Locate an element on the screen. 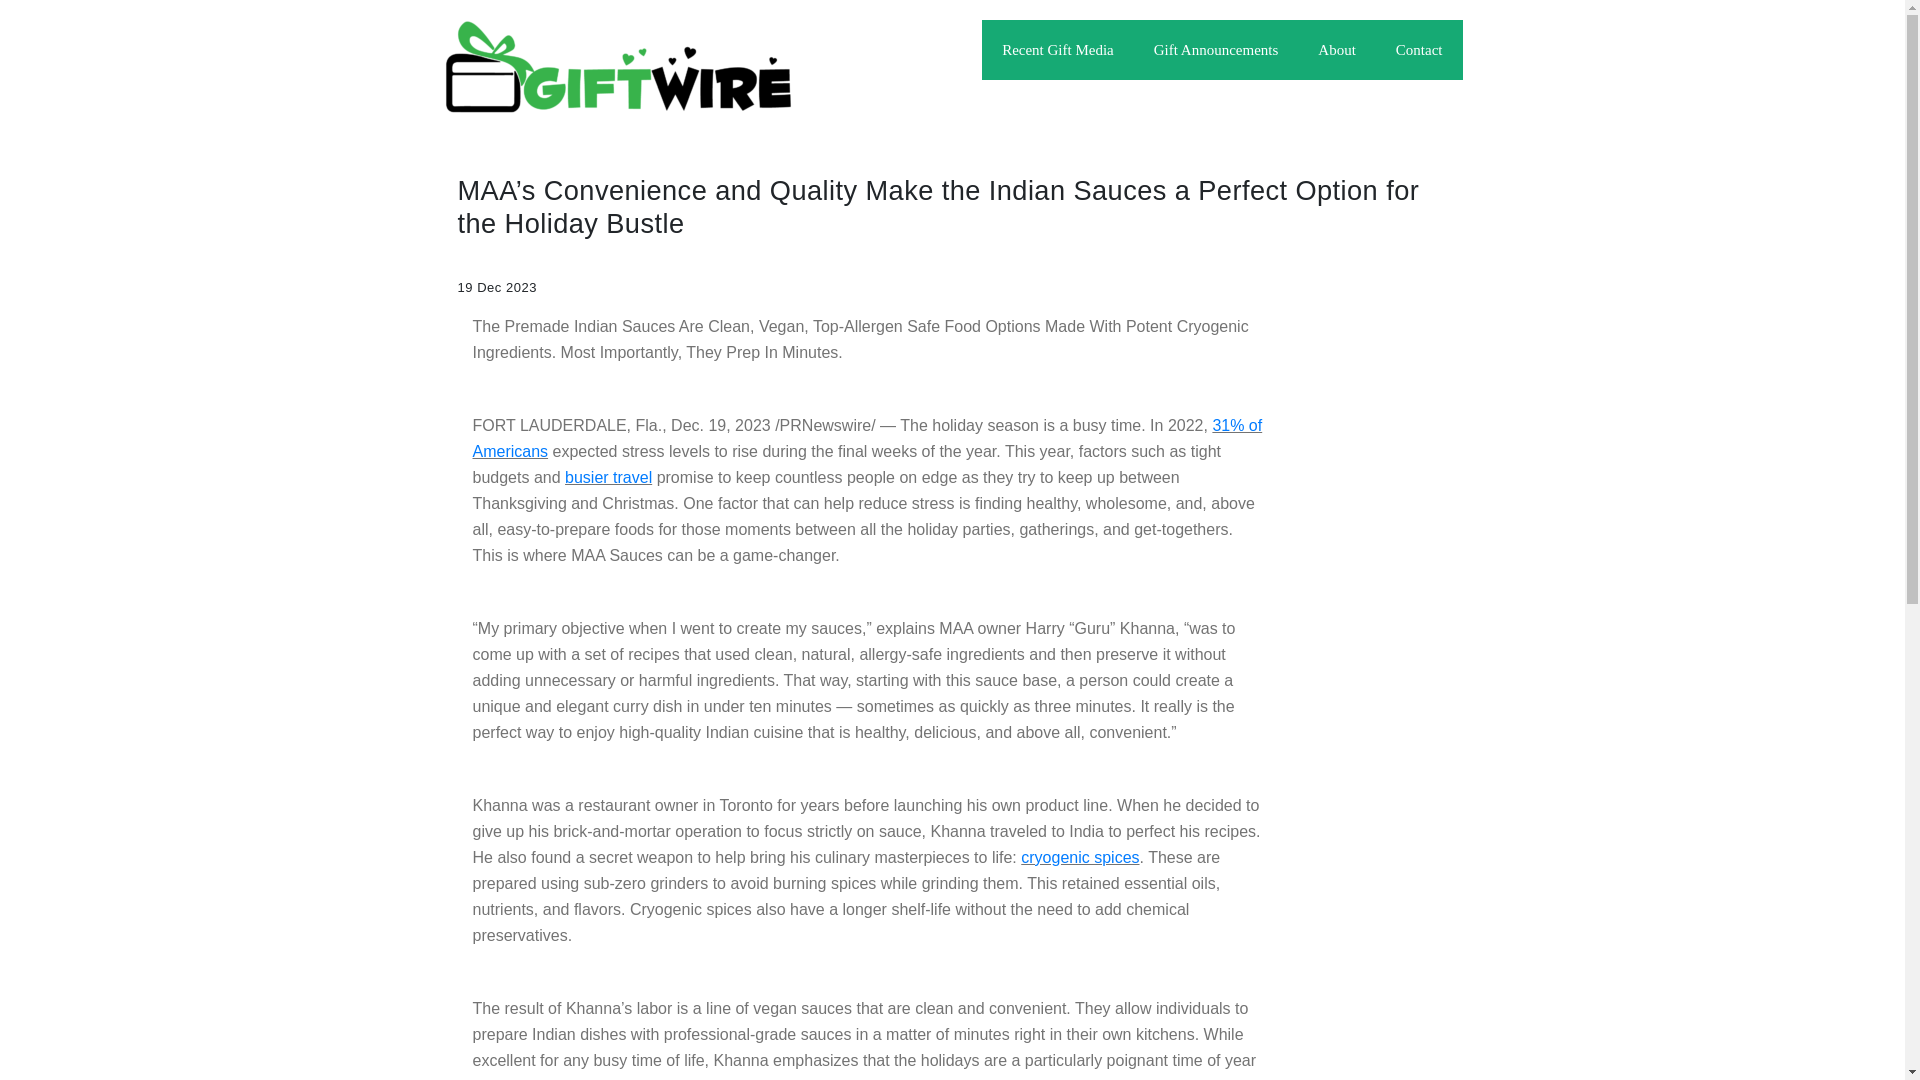 The image size is (1920, 1080). About is located at coordinates (1336, 50).